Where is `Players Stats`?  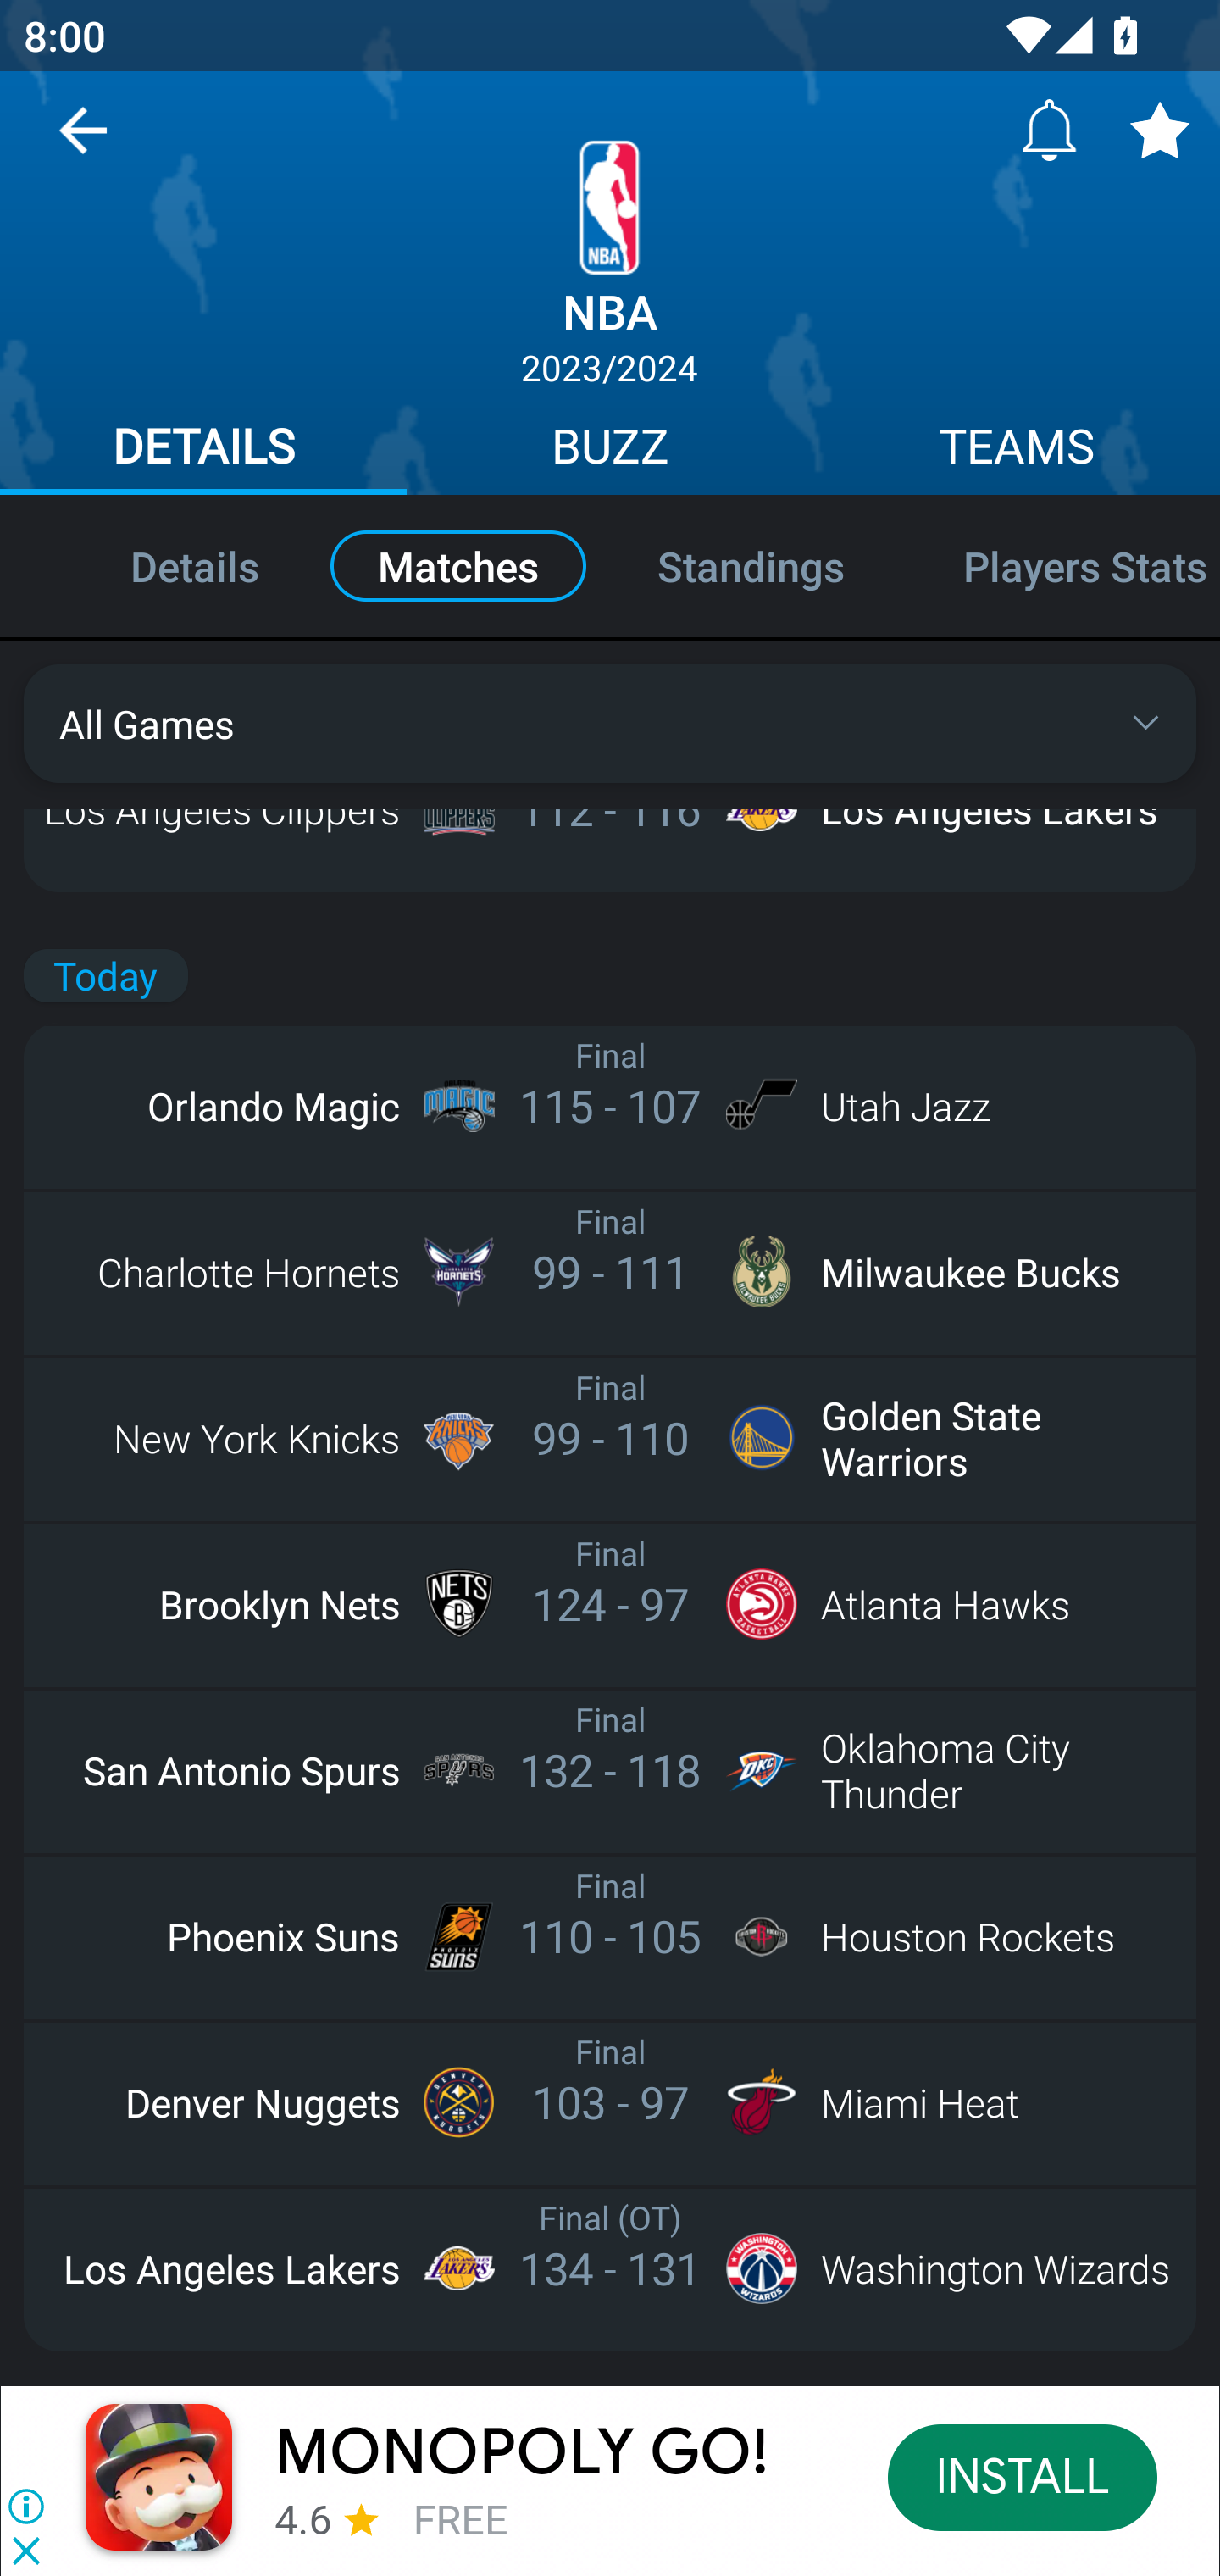 Players Stats is located at coordinates (1062, 564).